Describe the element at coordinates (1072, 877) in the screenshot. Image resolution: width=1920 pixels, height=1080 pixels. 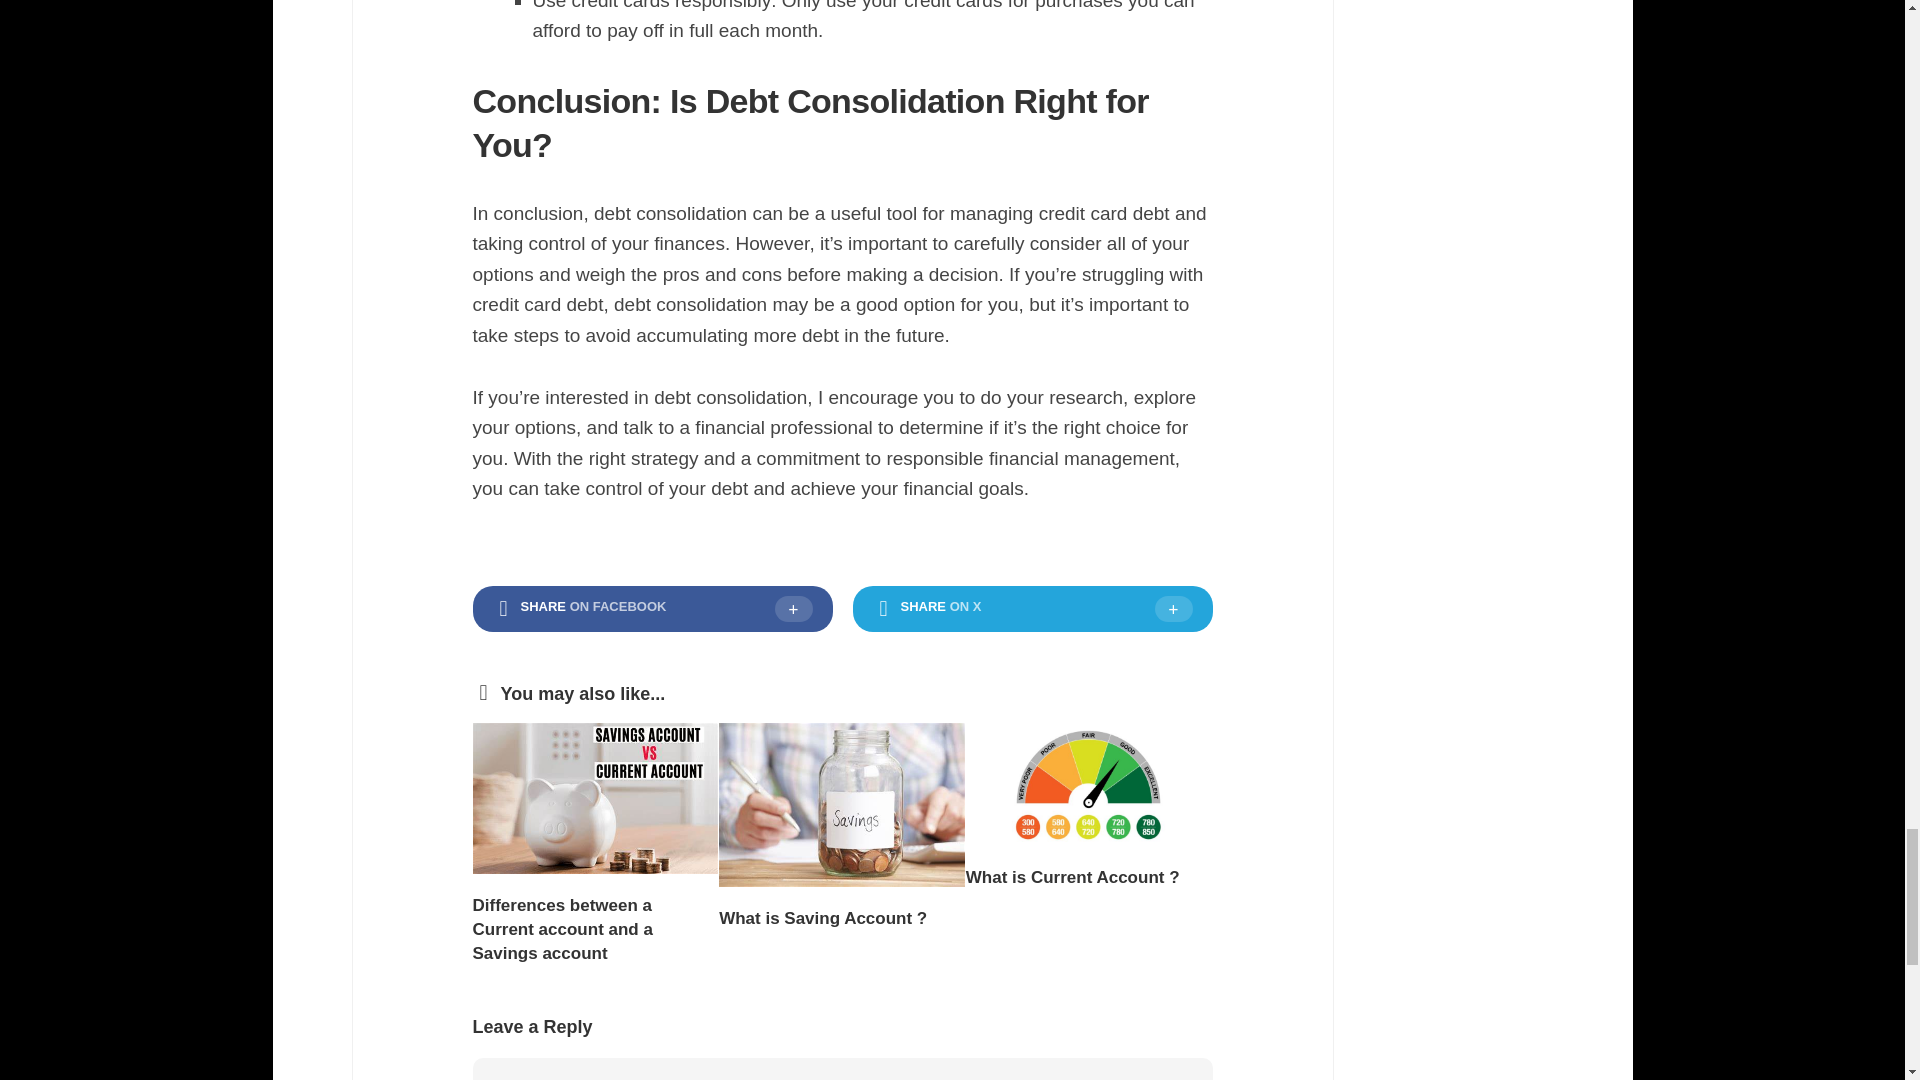
I see `What is Current Account ?` at that location.